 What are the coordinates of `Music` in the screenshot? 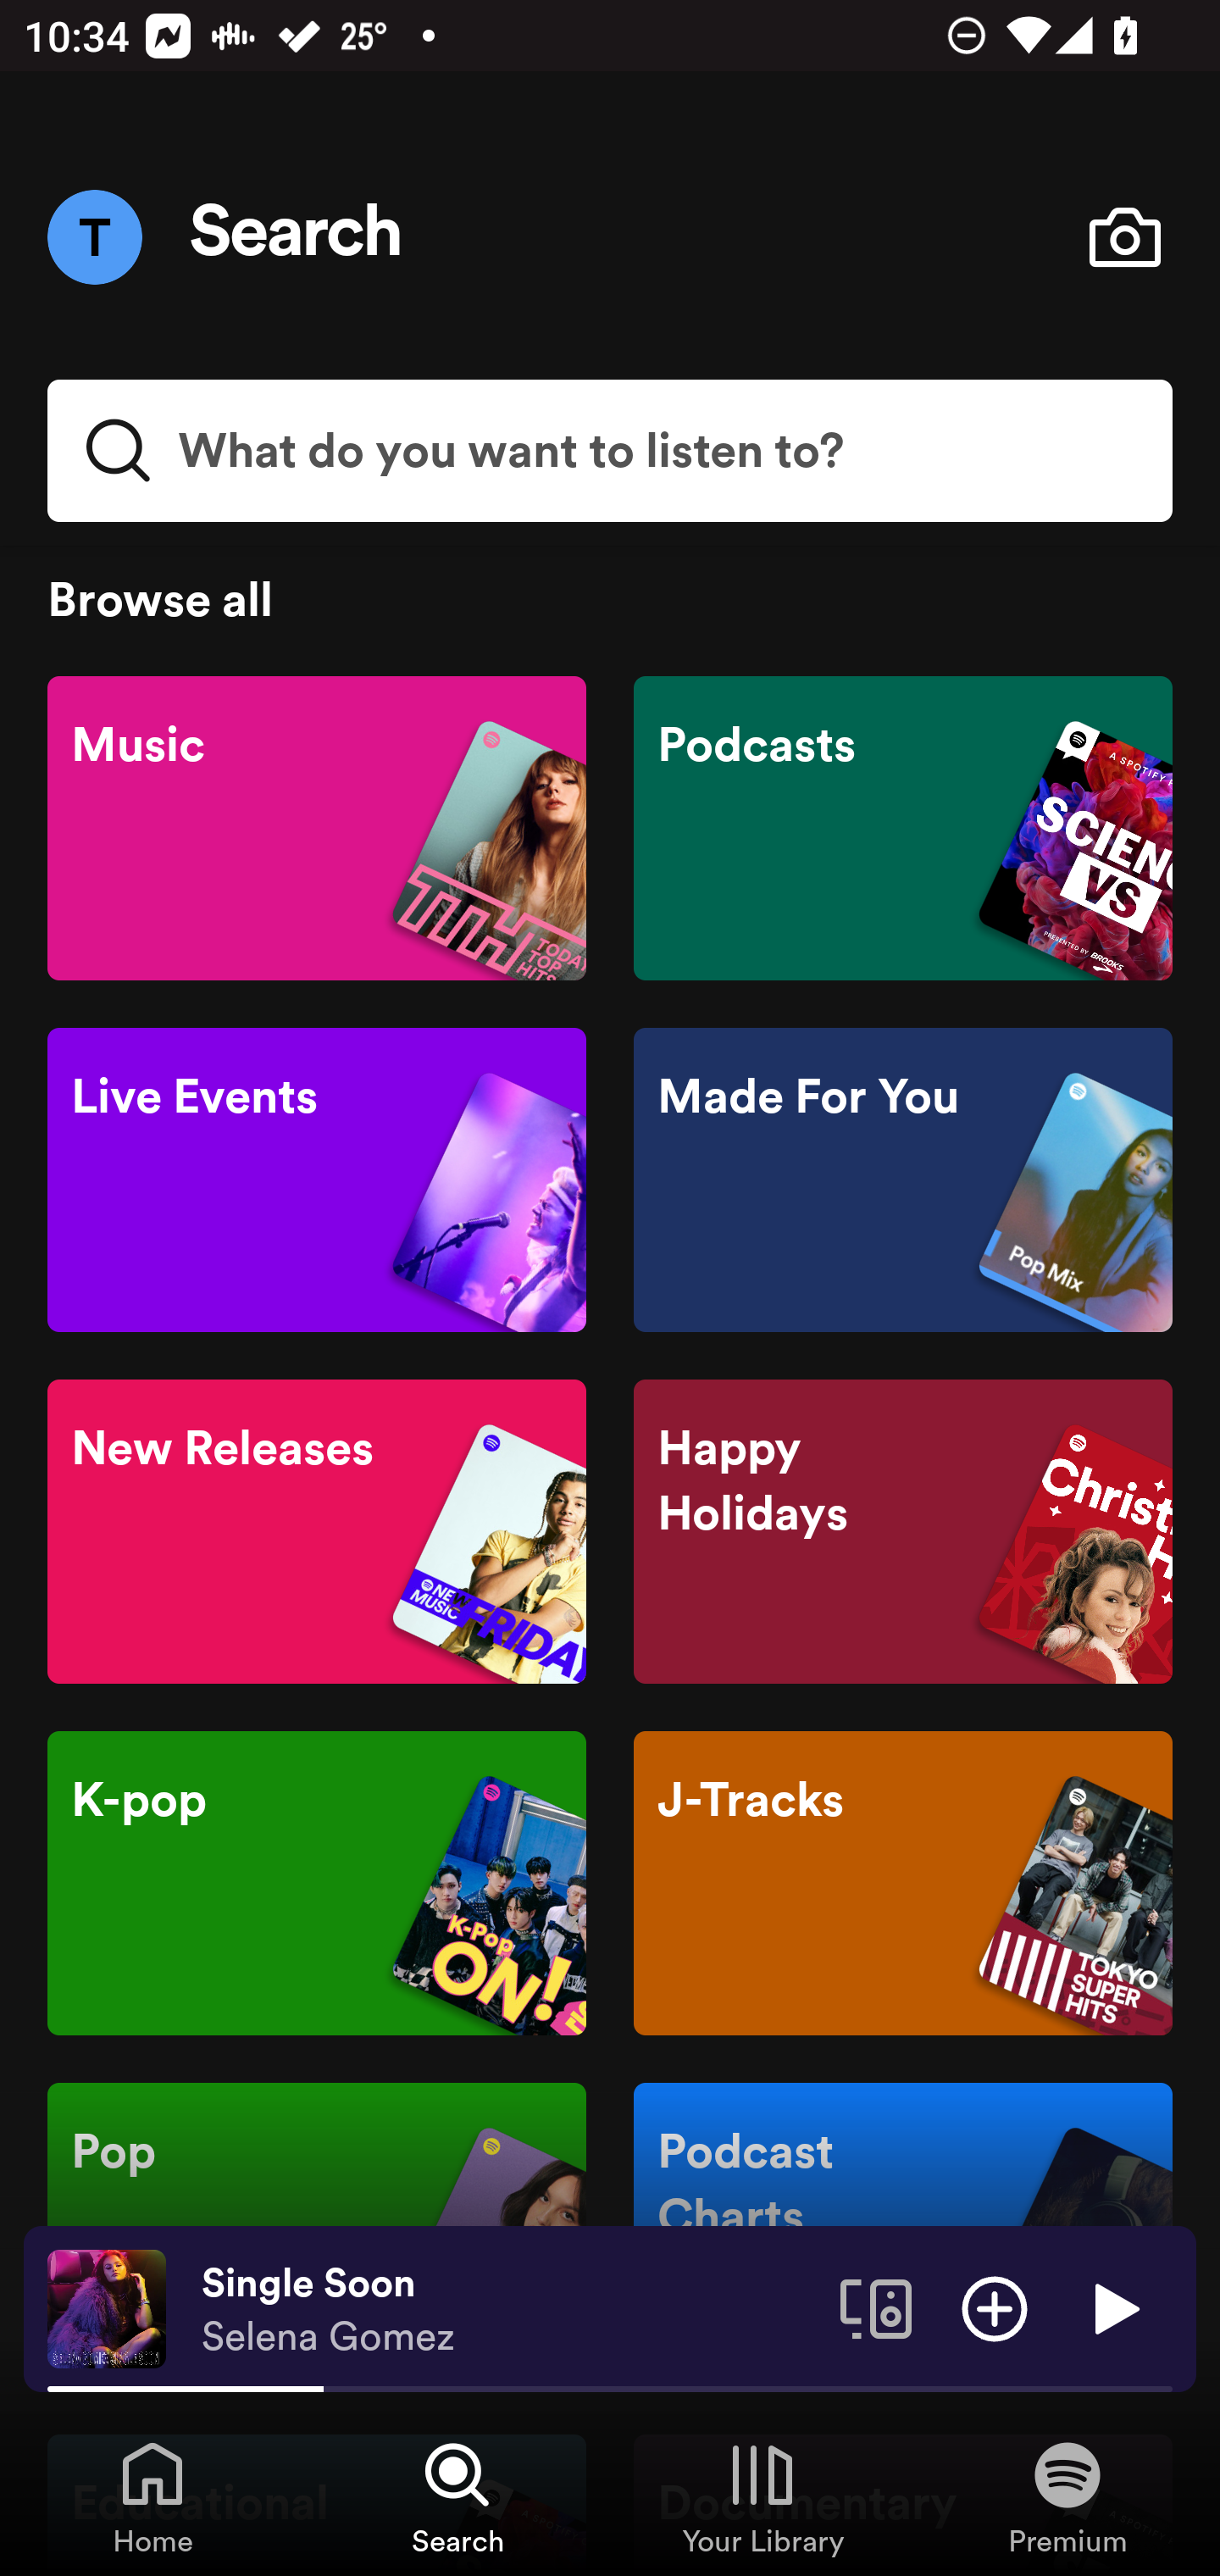 It's located at (317, 828).